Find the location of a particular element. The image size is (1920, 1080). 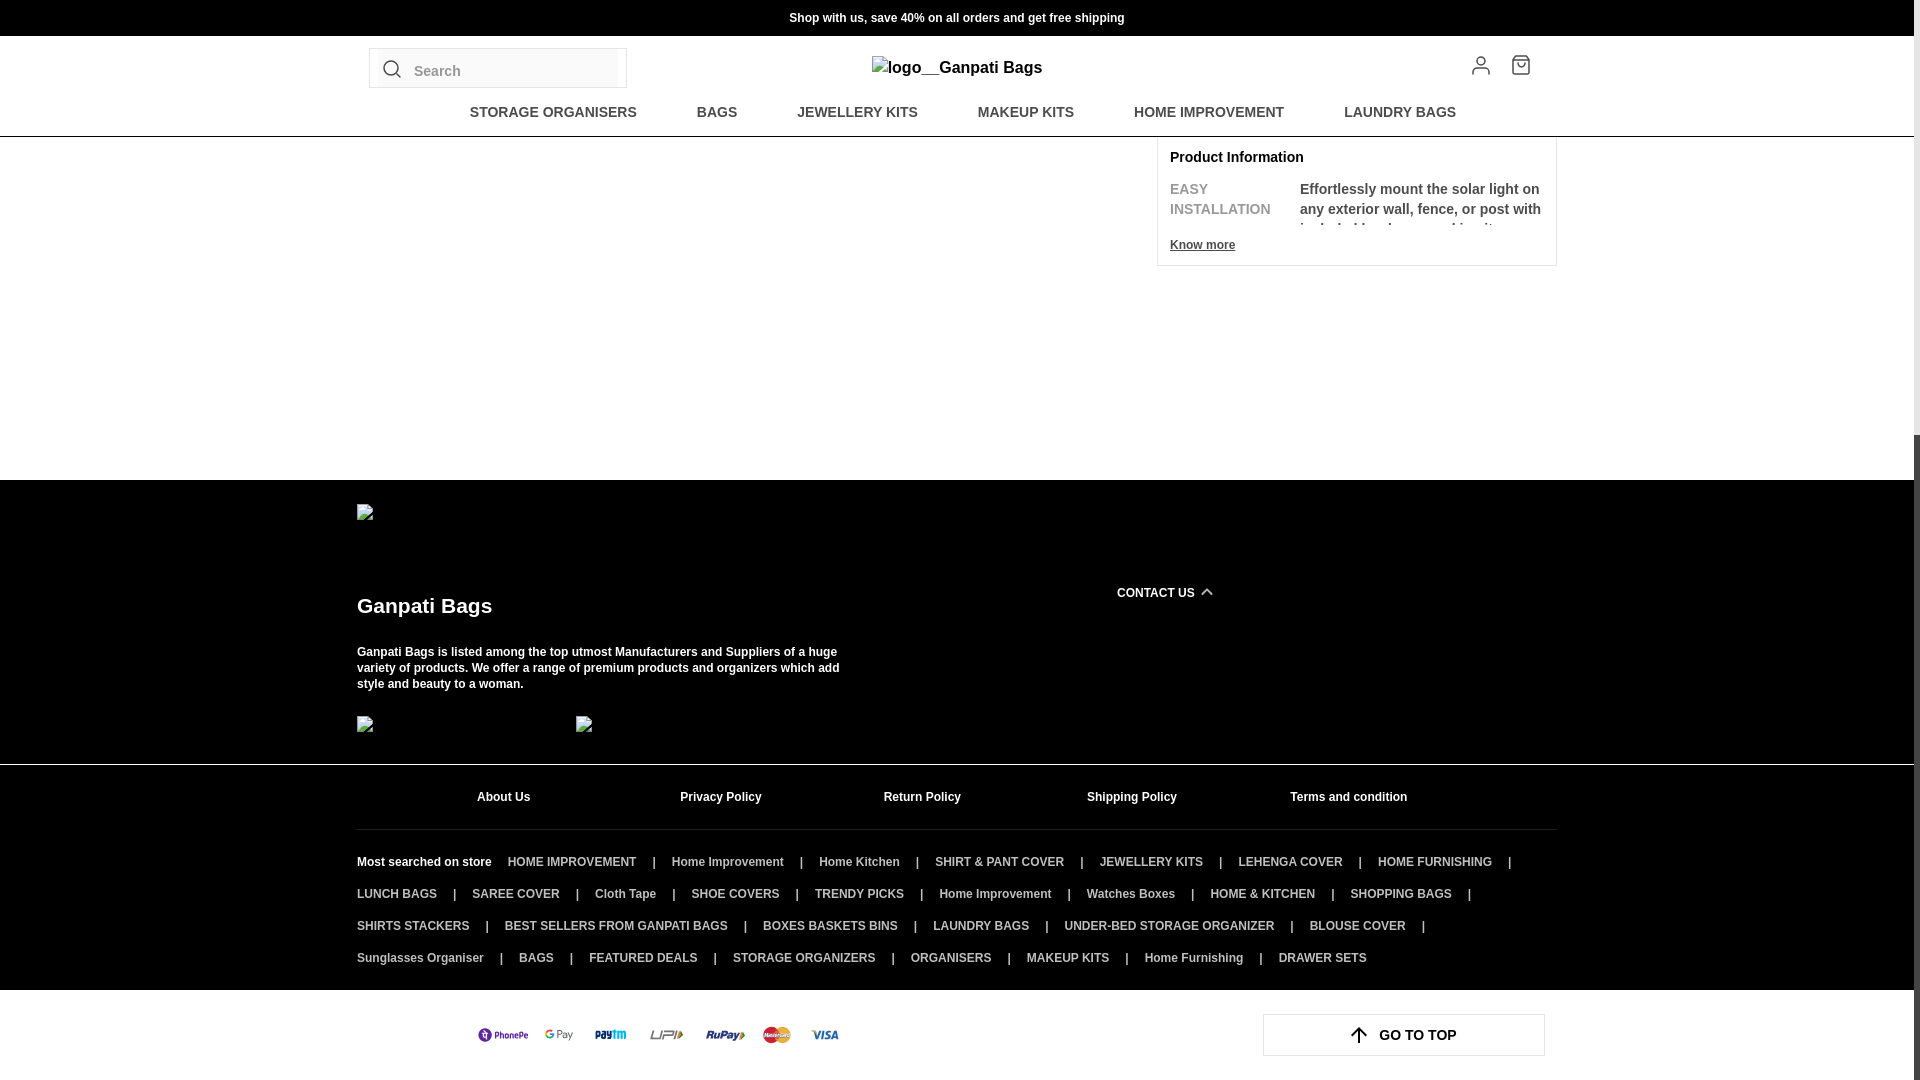

Privacy Policy is located at coordinates (753, 796).